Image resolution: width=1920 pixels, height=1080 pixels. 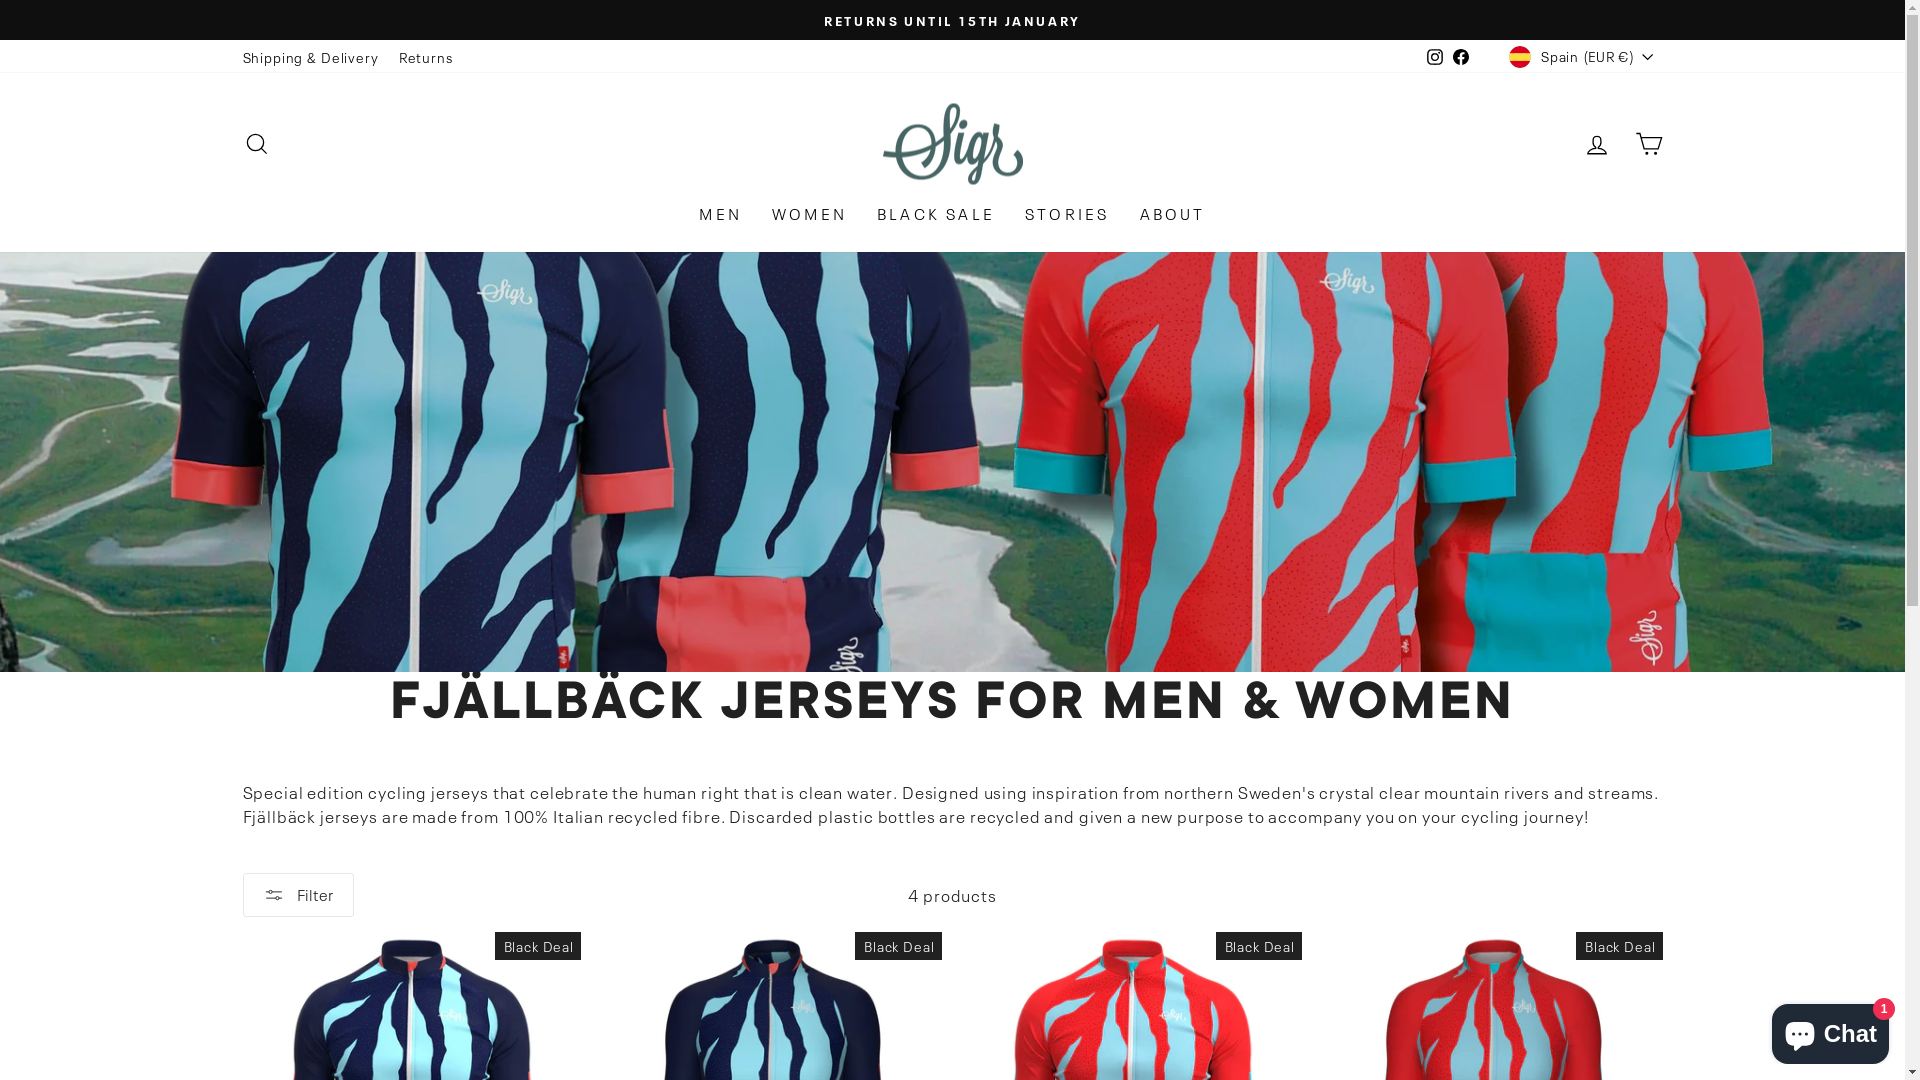 I want to click on CART, so click(x=1648, y=144).